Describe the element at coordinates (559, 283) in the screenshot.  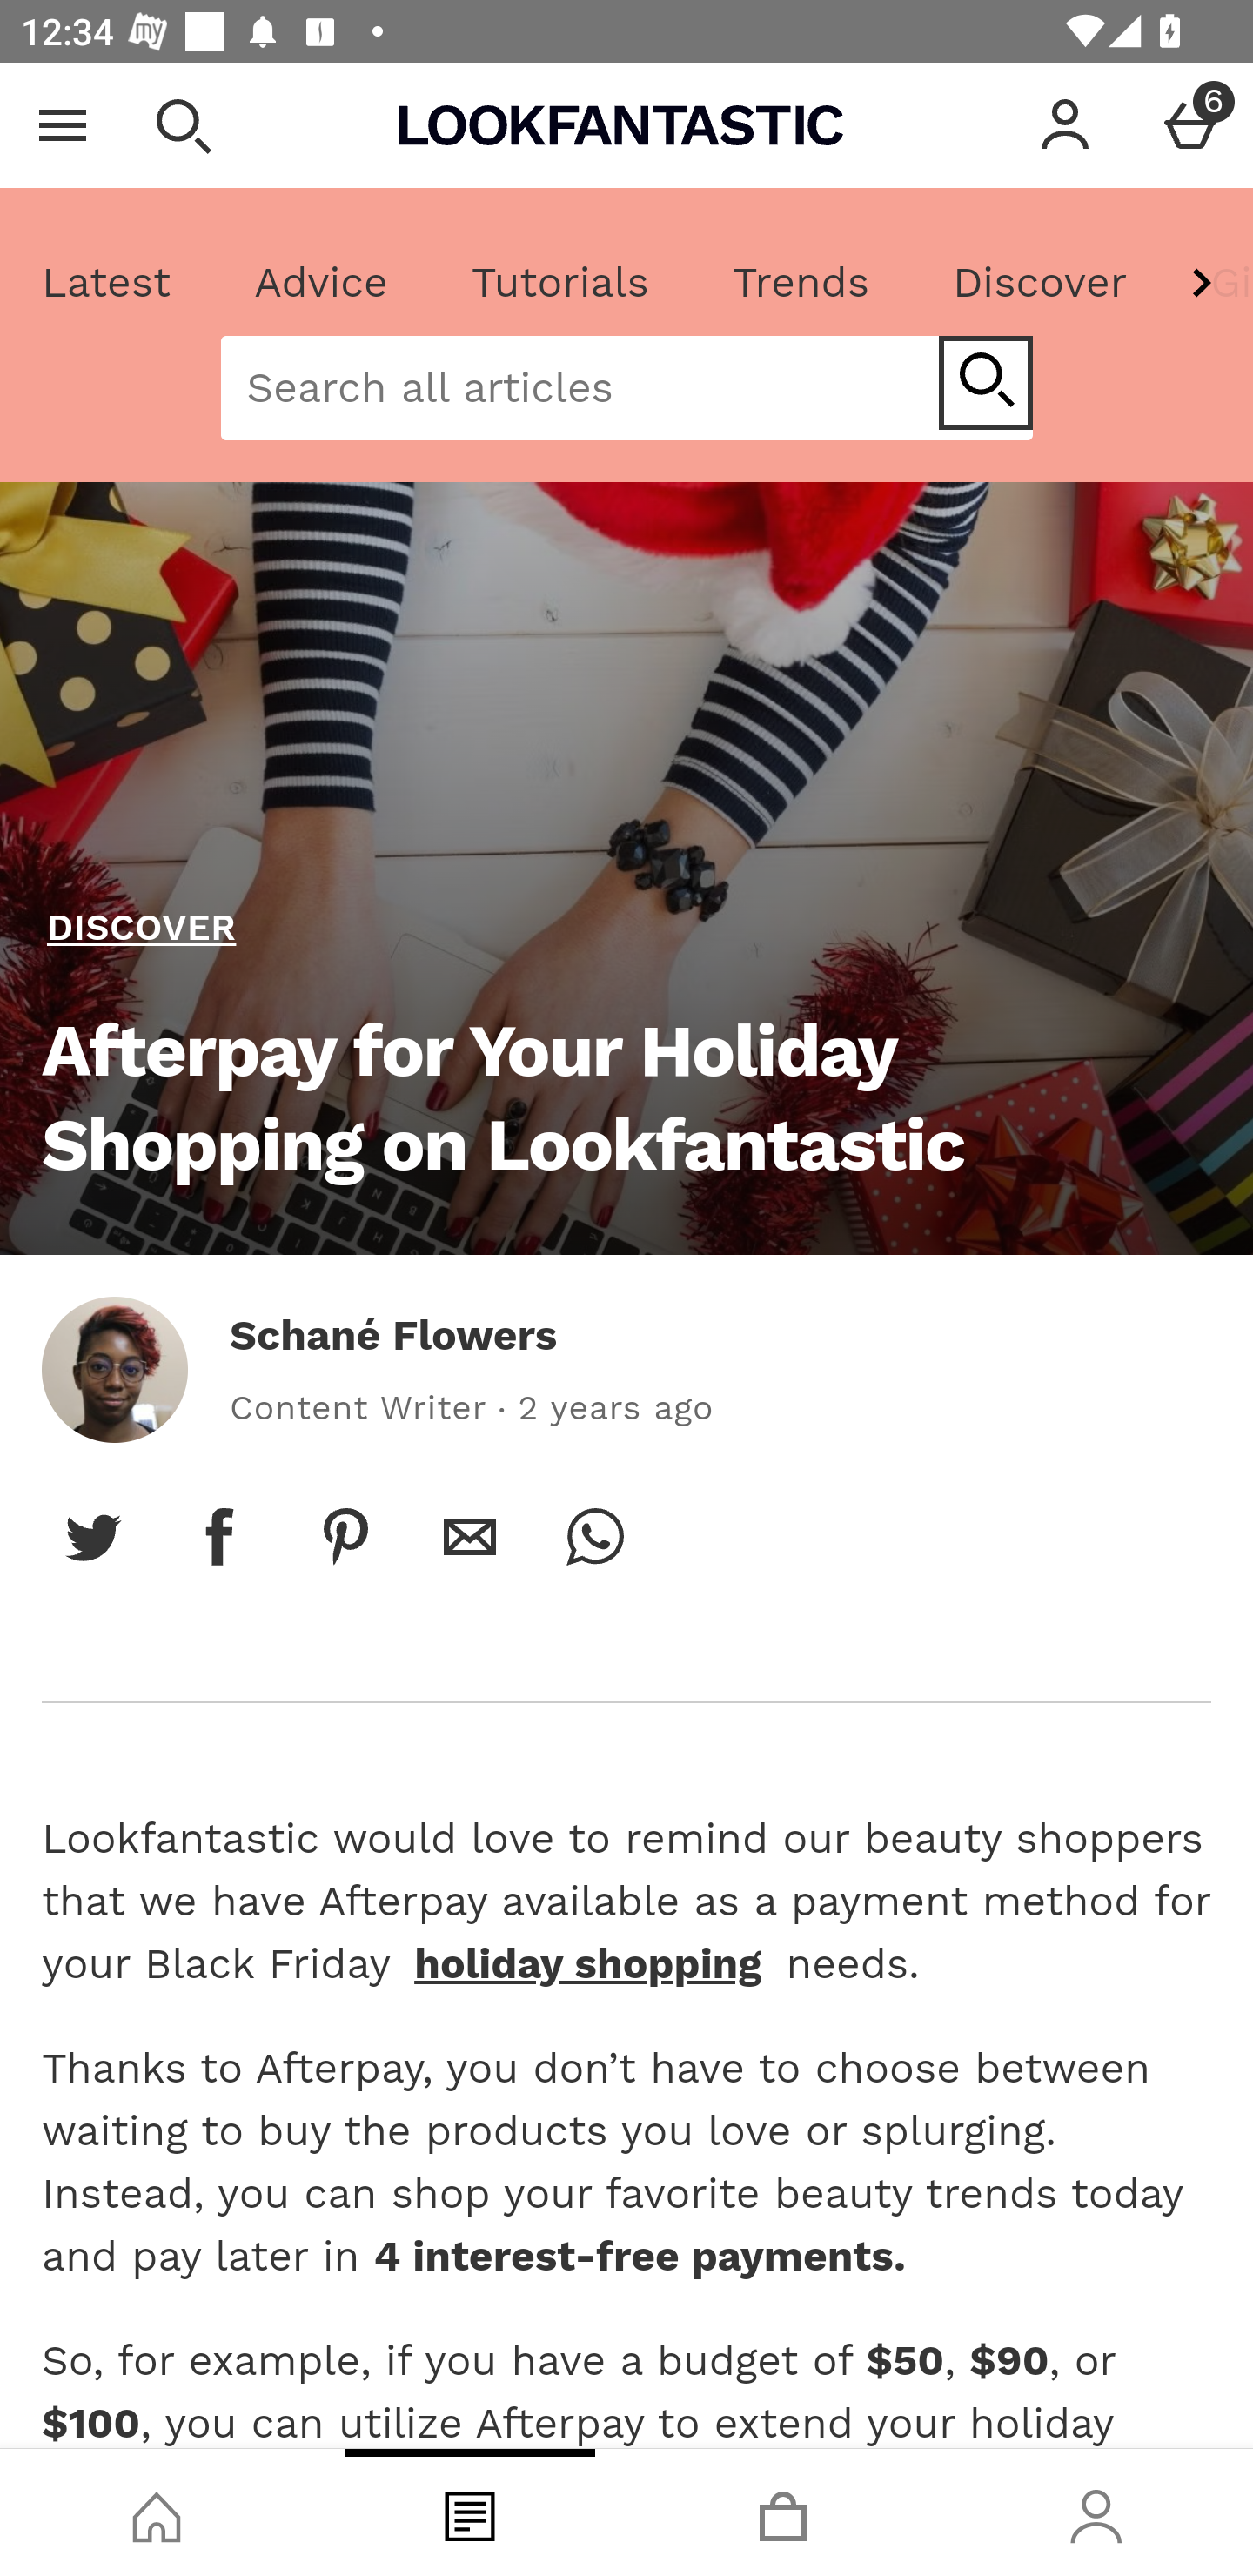
I see `Tutorials` at that location.